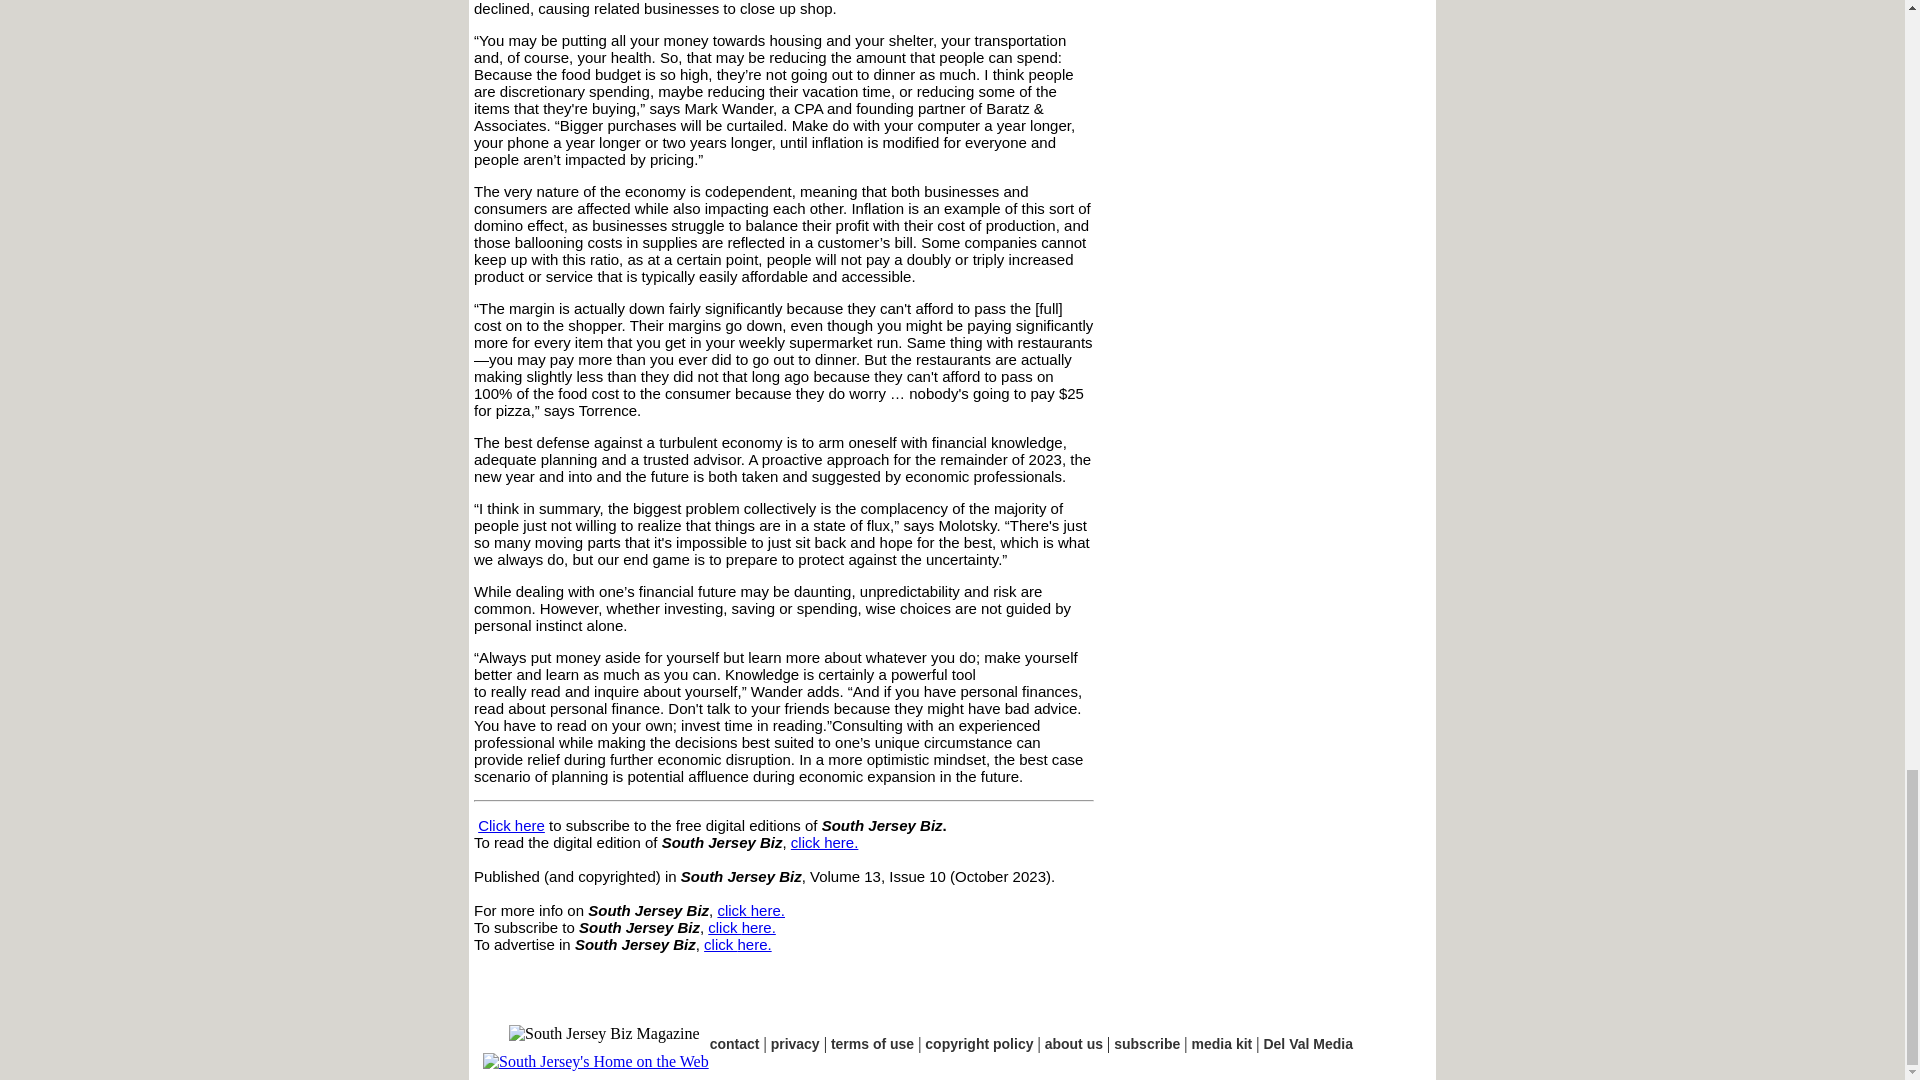 This screenshot has height=1080, width=1920. Describe the element at coordinates (720, 944) in the screenshot. I see `click ` at that location.